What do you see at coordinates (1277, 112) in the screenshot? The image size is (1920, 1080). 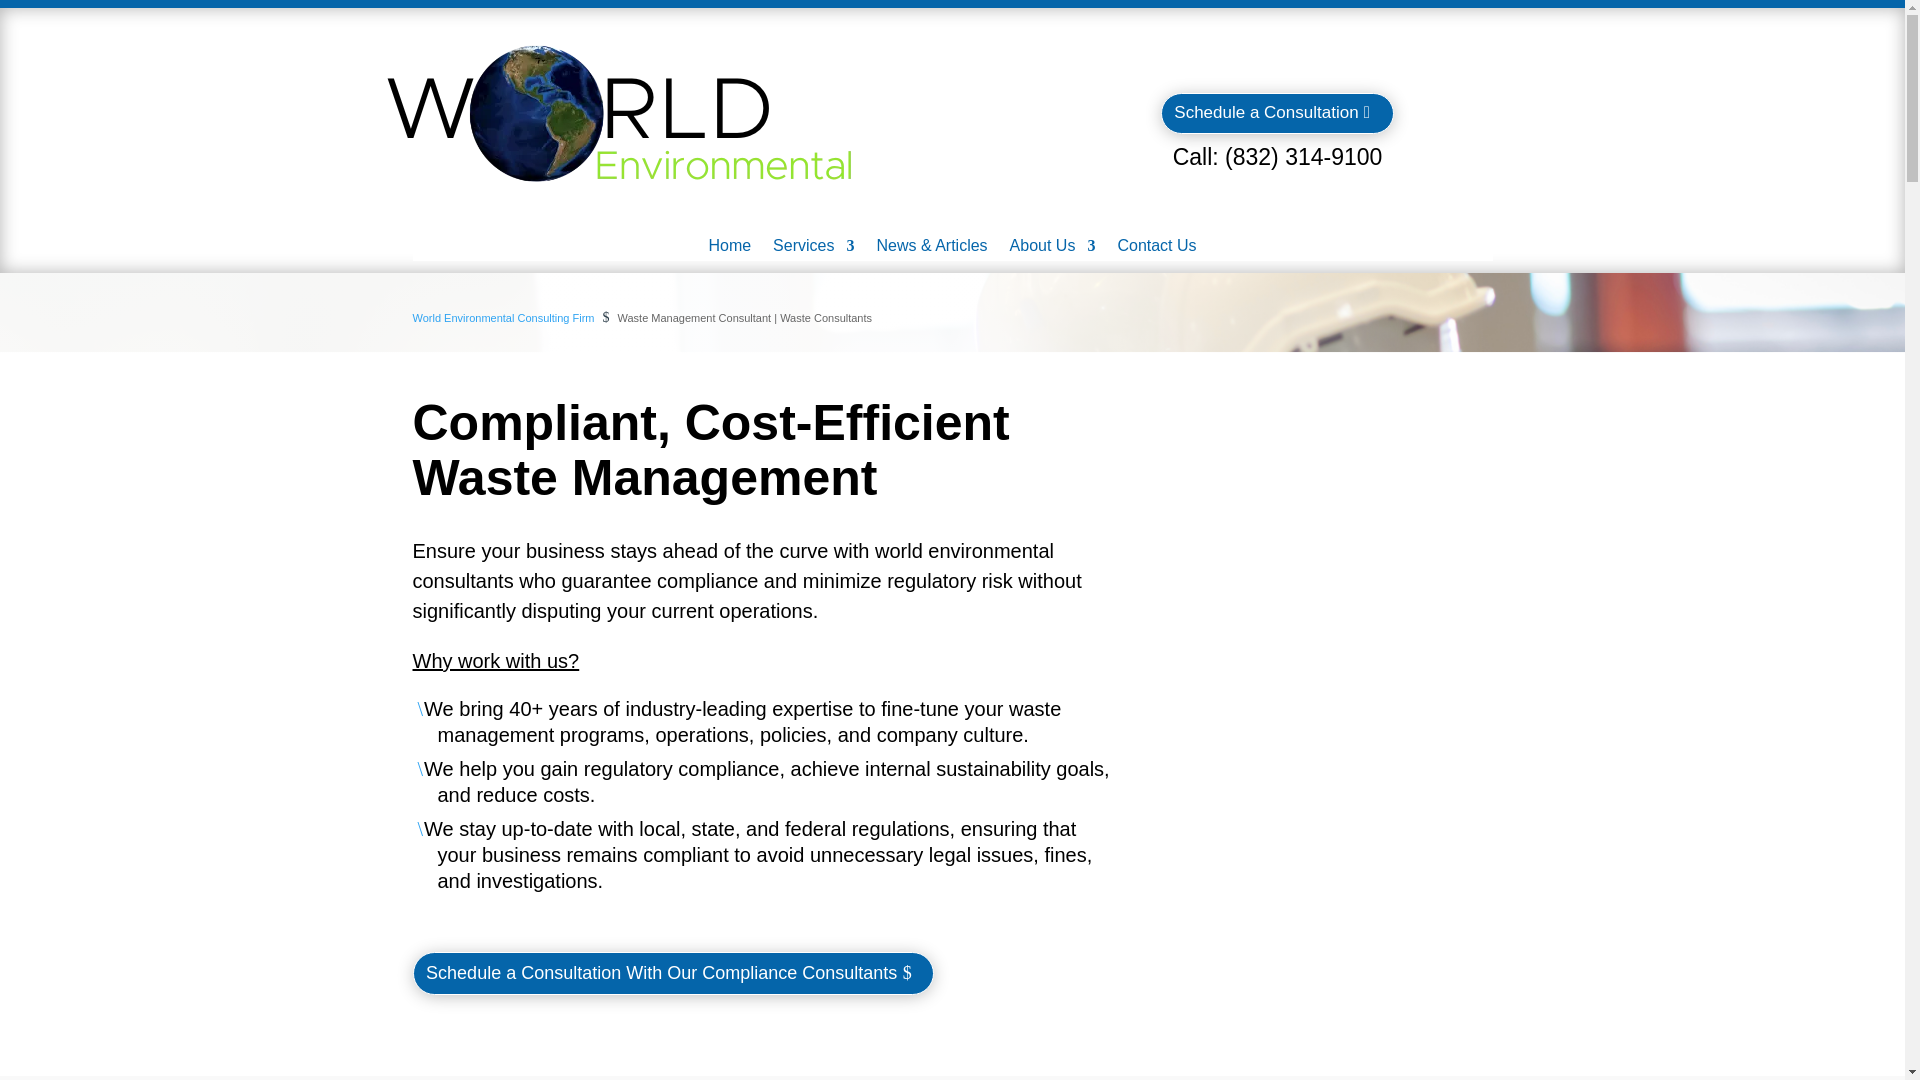 I see `Schedule a Consultation` at bounding box center [1277, 112].